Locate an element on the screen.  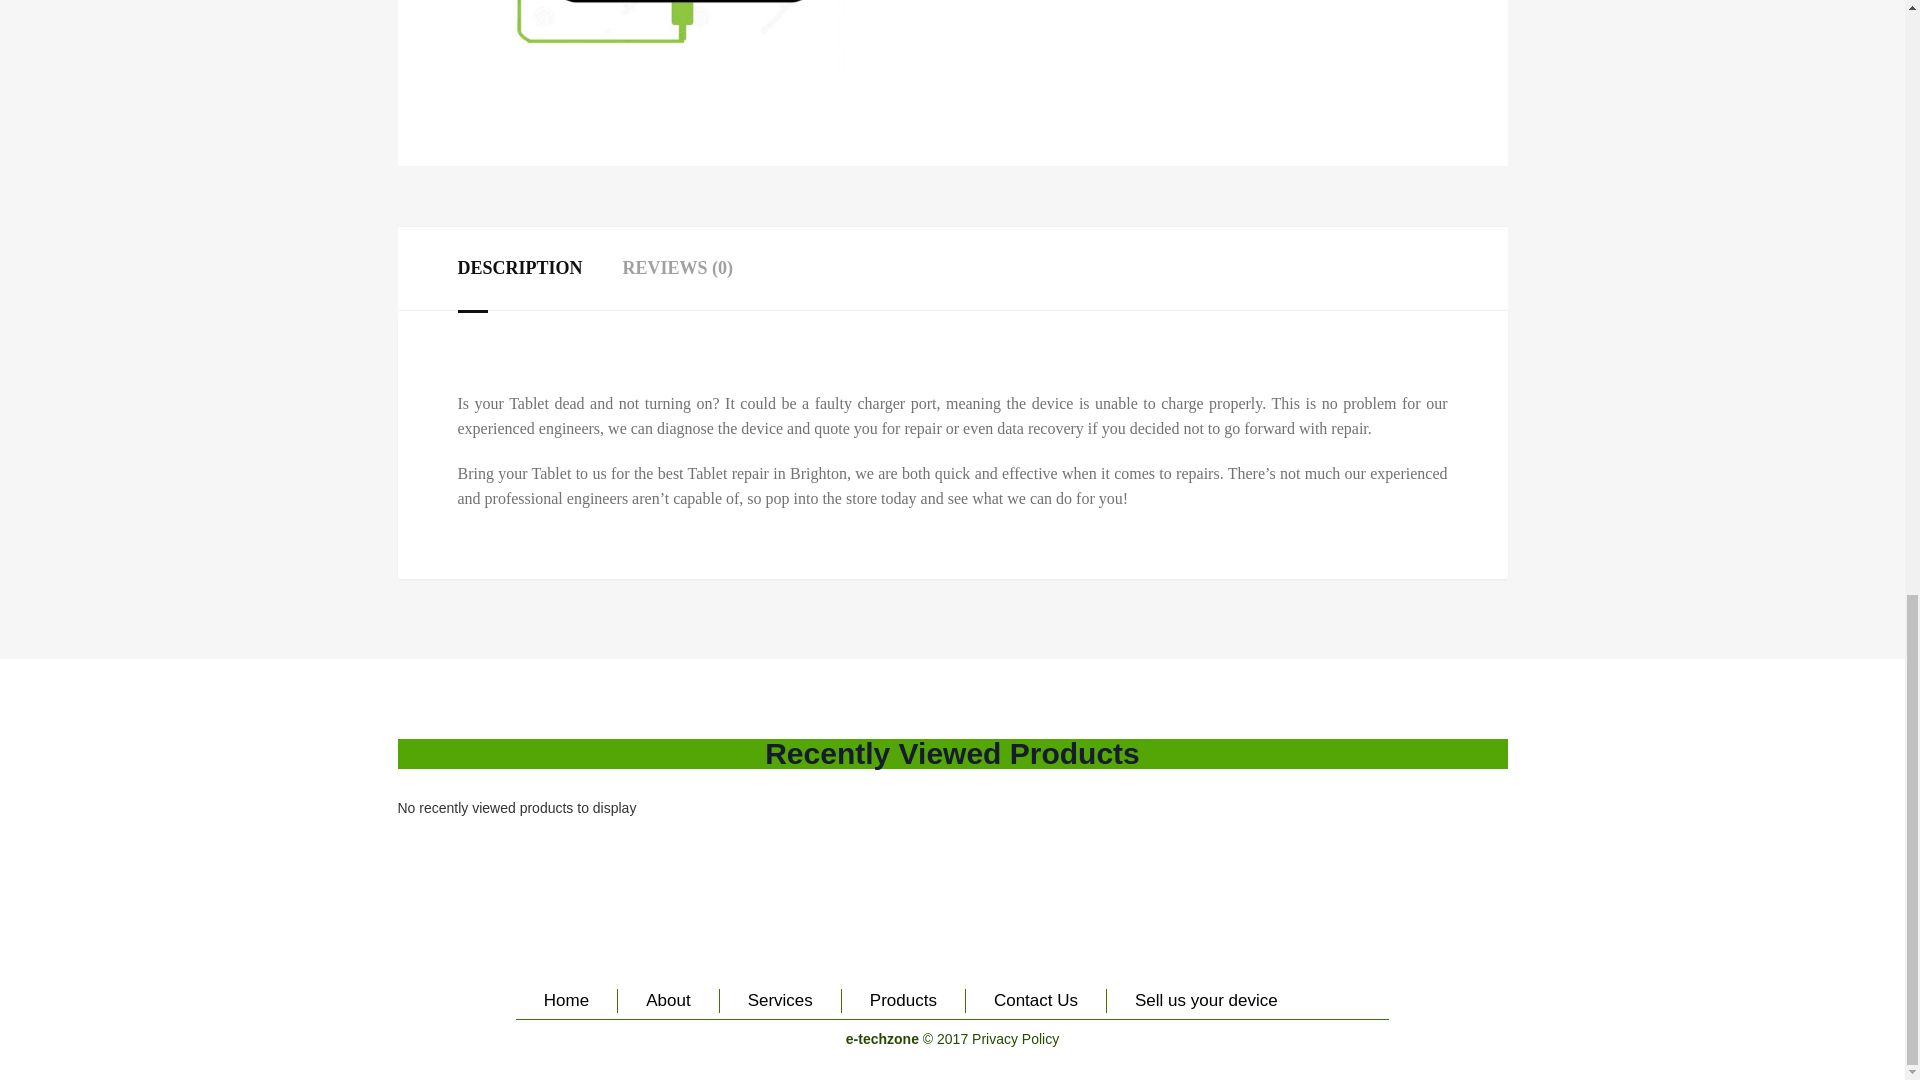
DESCRIPTION is located at coordinates (520, 268).